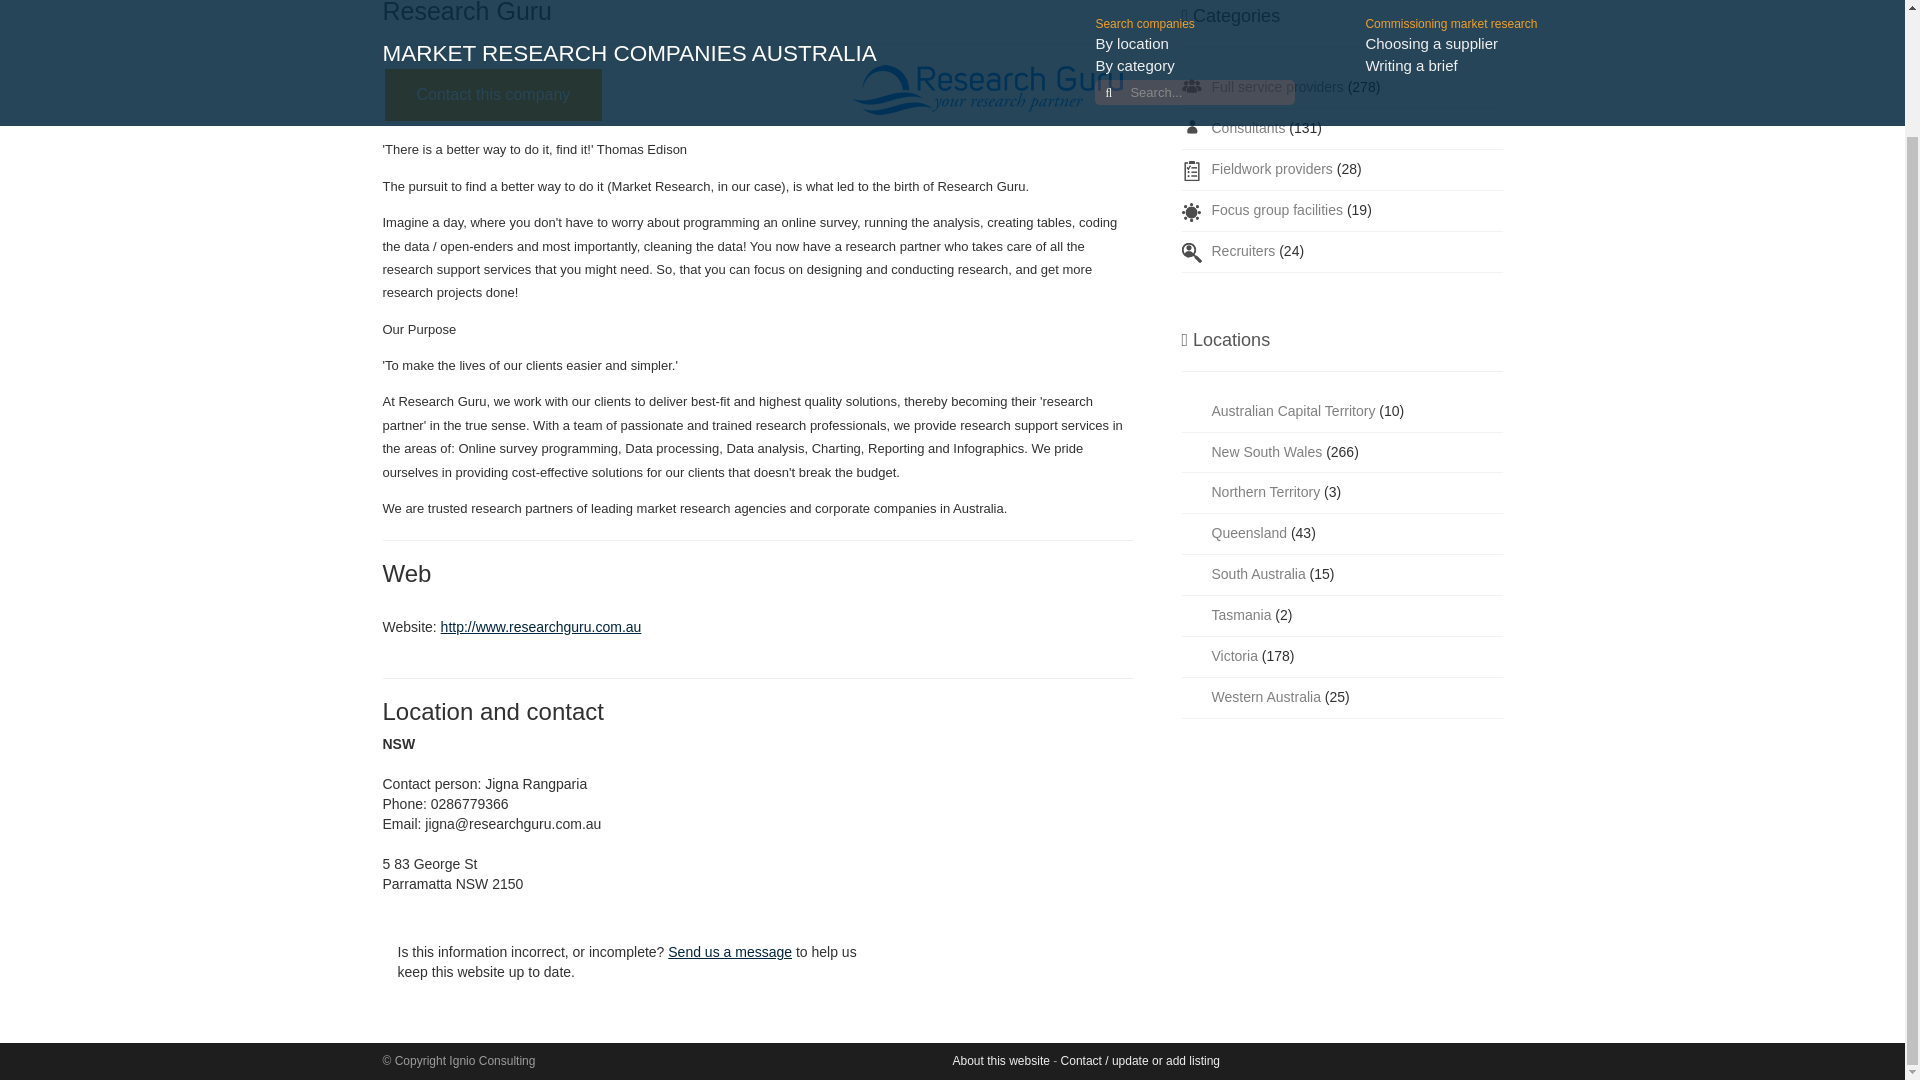 The height and width of the screenshot is (1080, 1920). Describe the element at coordinates (1272, 168) in the screenshot. I see `Fieldwork providers` at that location.